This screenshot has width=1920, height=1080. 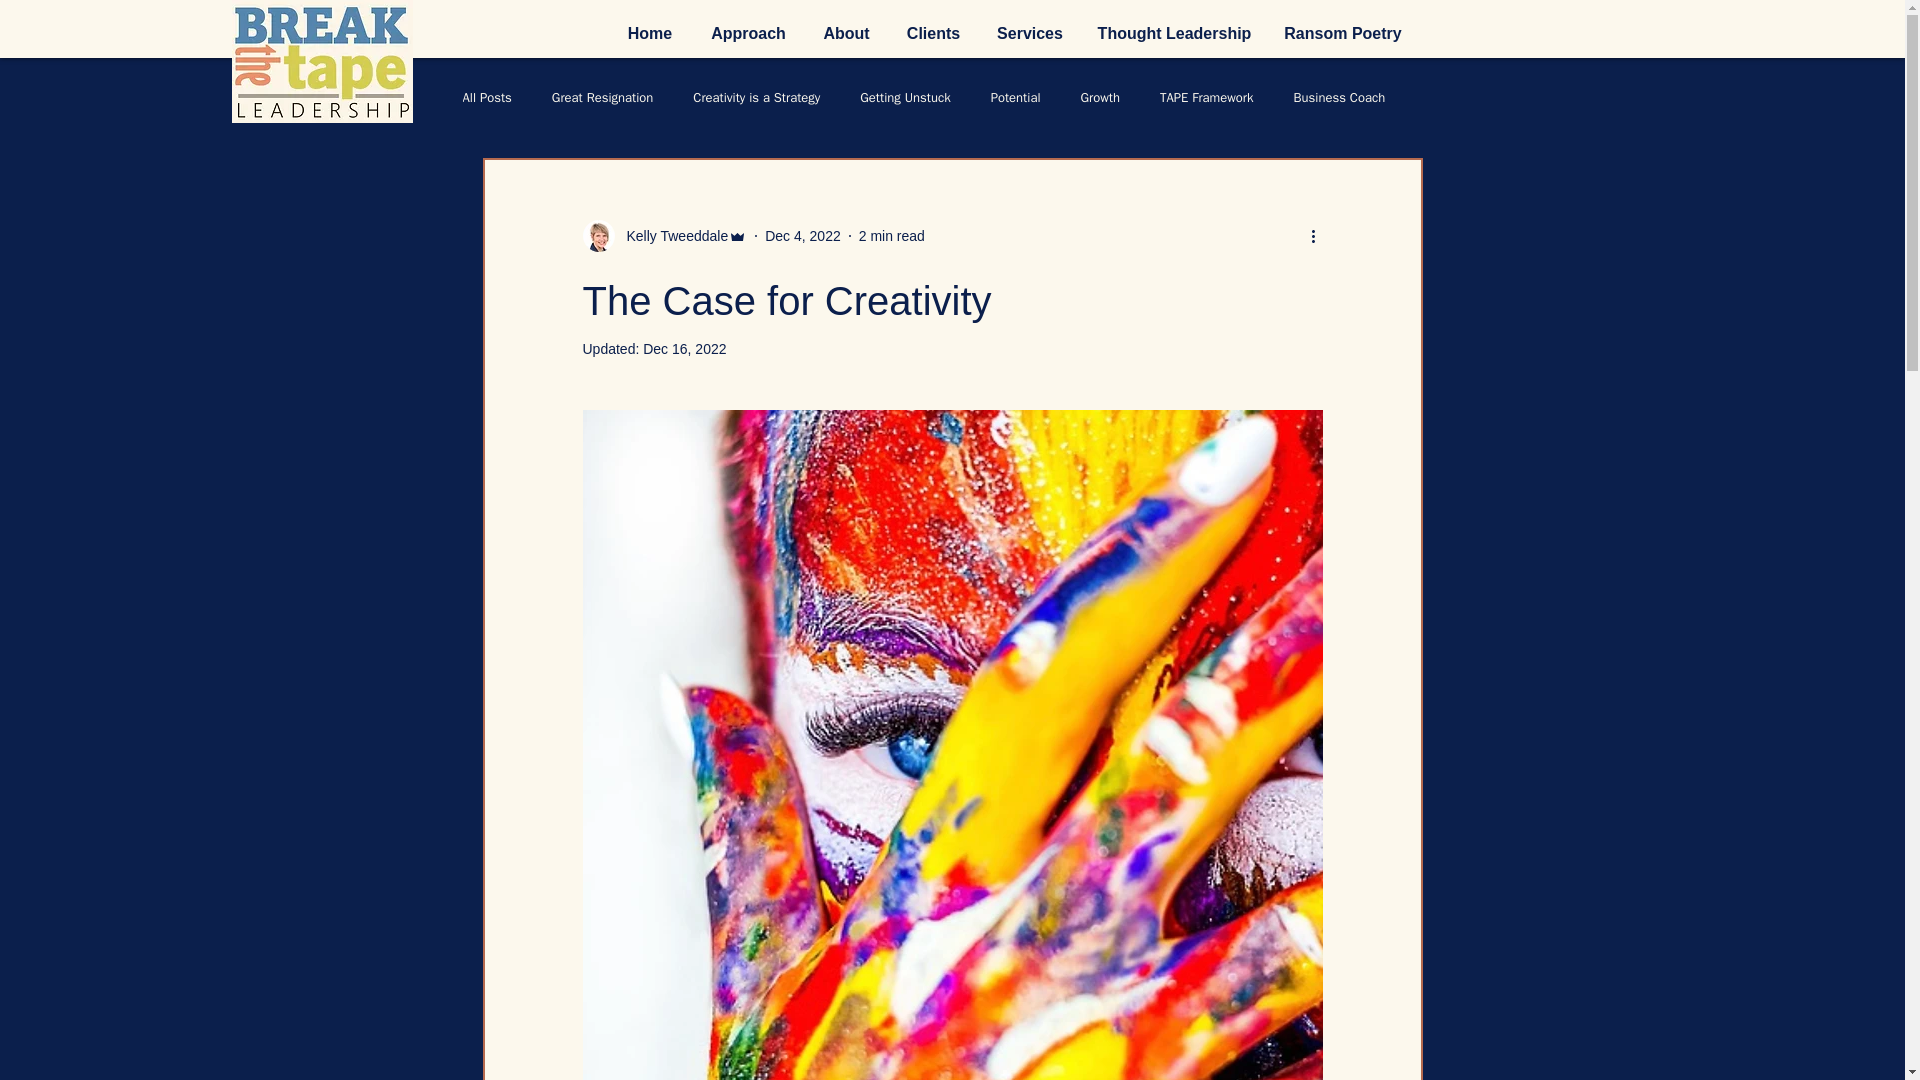 What do you see at coordinates (603, 97) in the screenshot?
I see `Great Resignation` at bounding box center [603, 97].